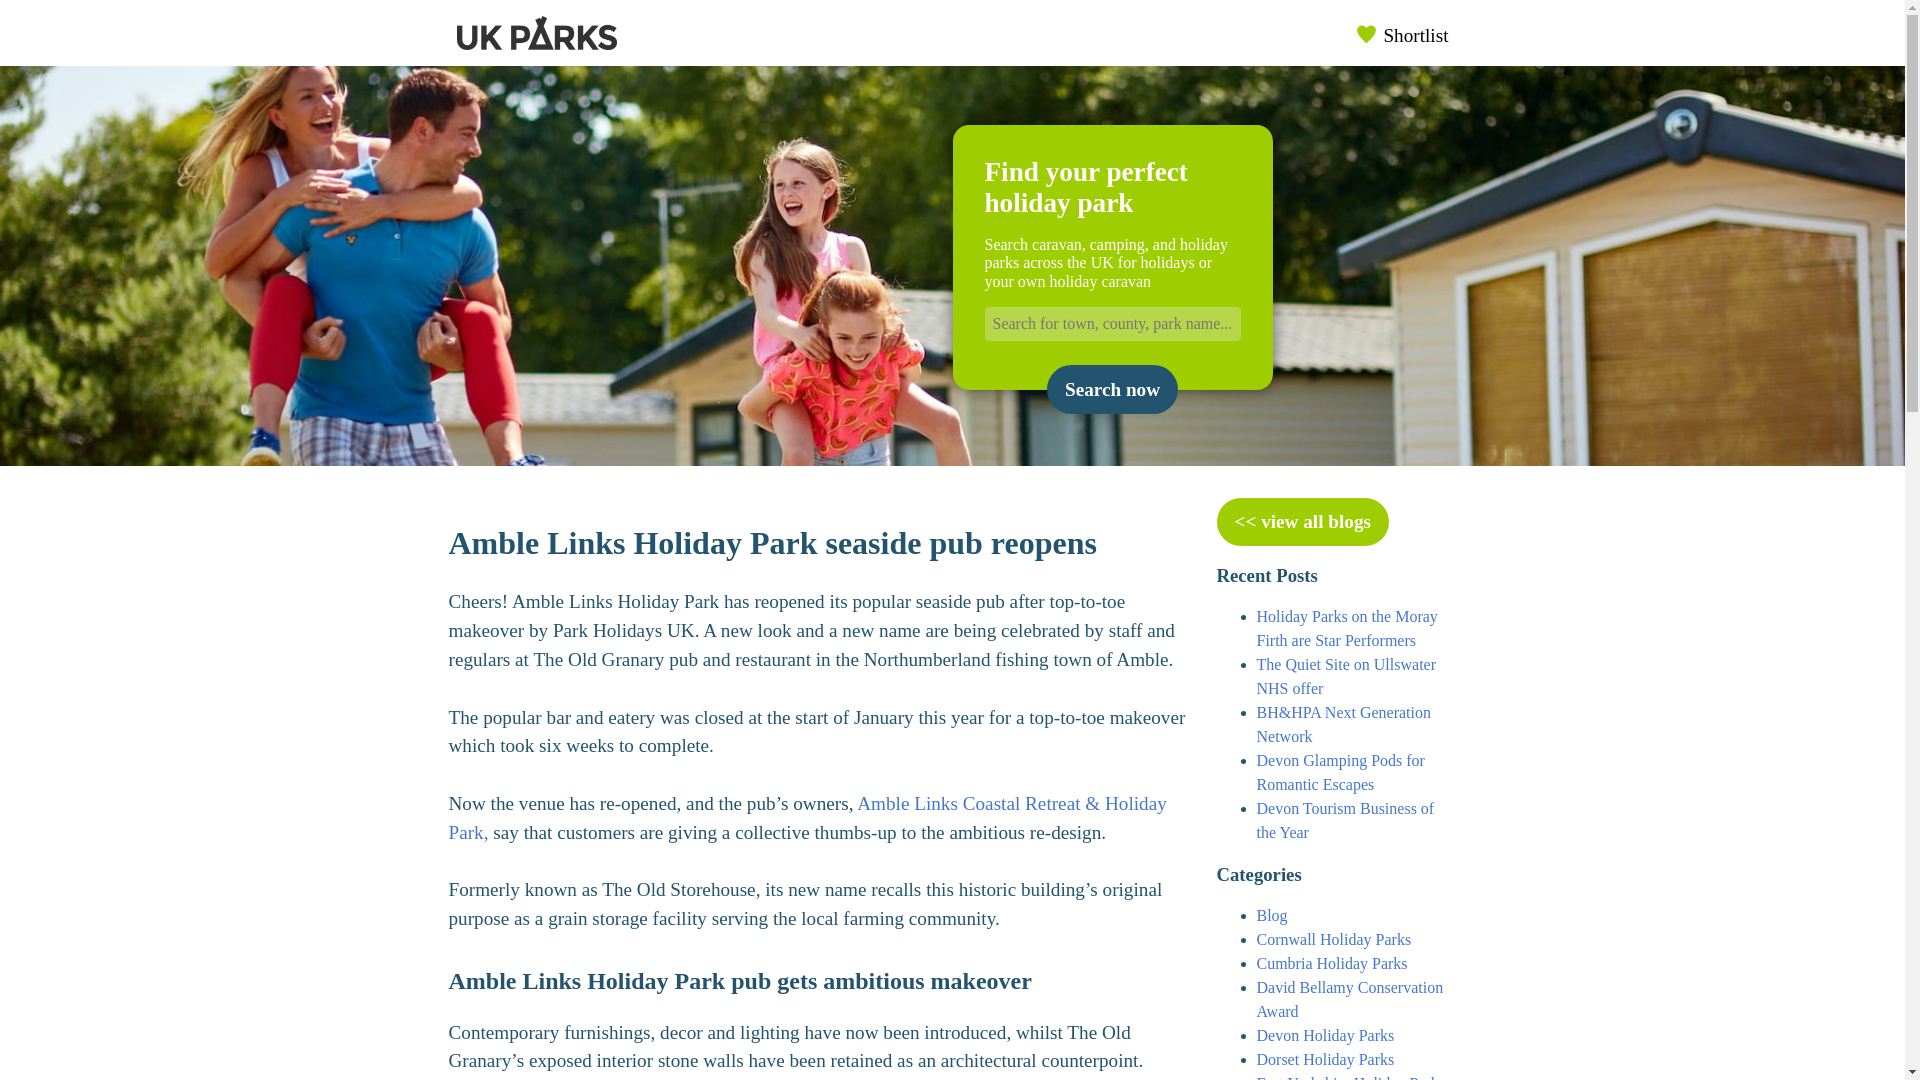 This screenshot has width=1920, height=1080. Describe the element at coordinates (1344, 820) in the screenshot. I see `Devon Tourism Business of the Year` at that location.